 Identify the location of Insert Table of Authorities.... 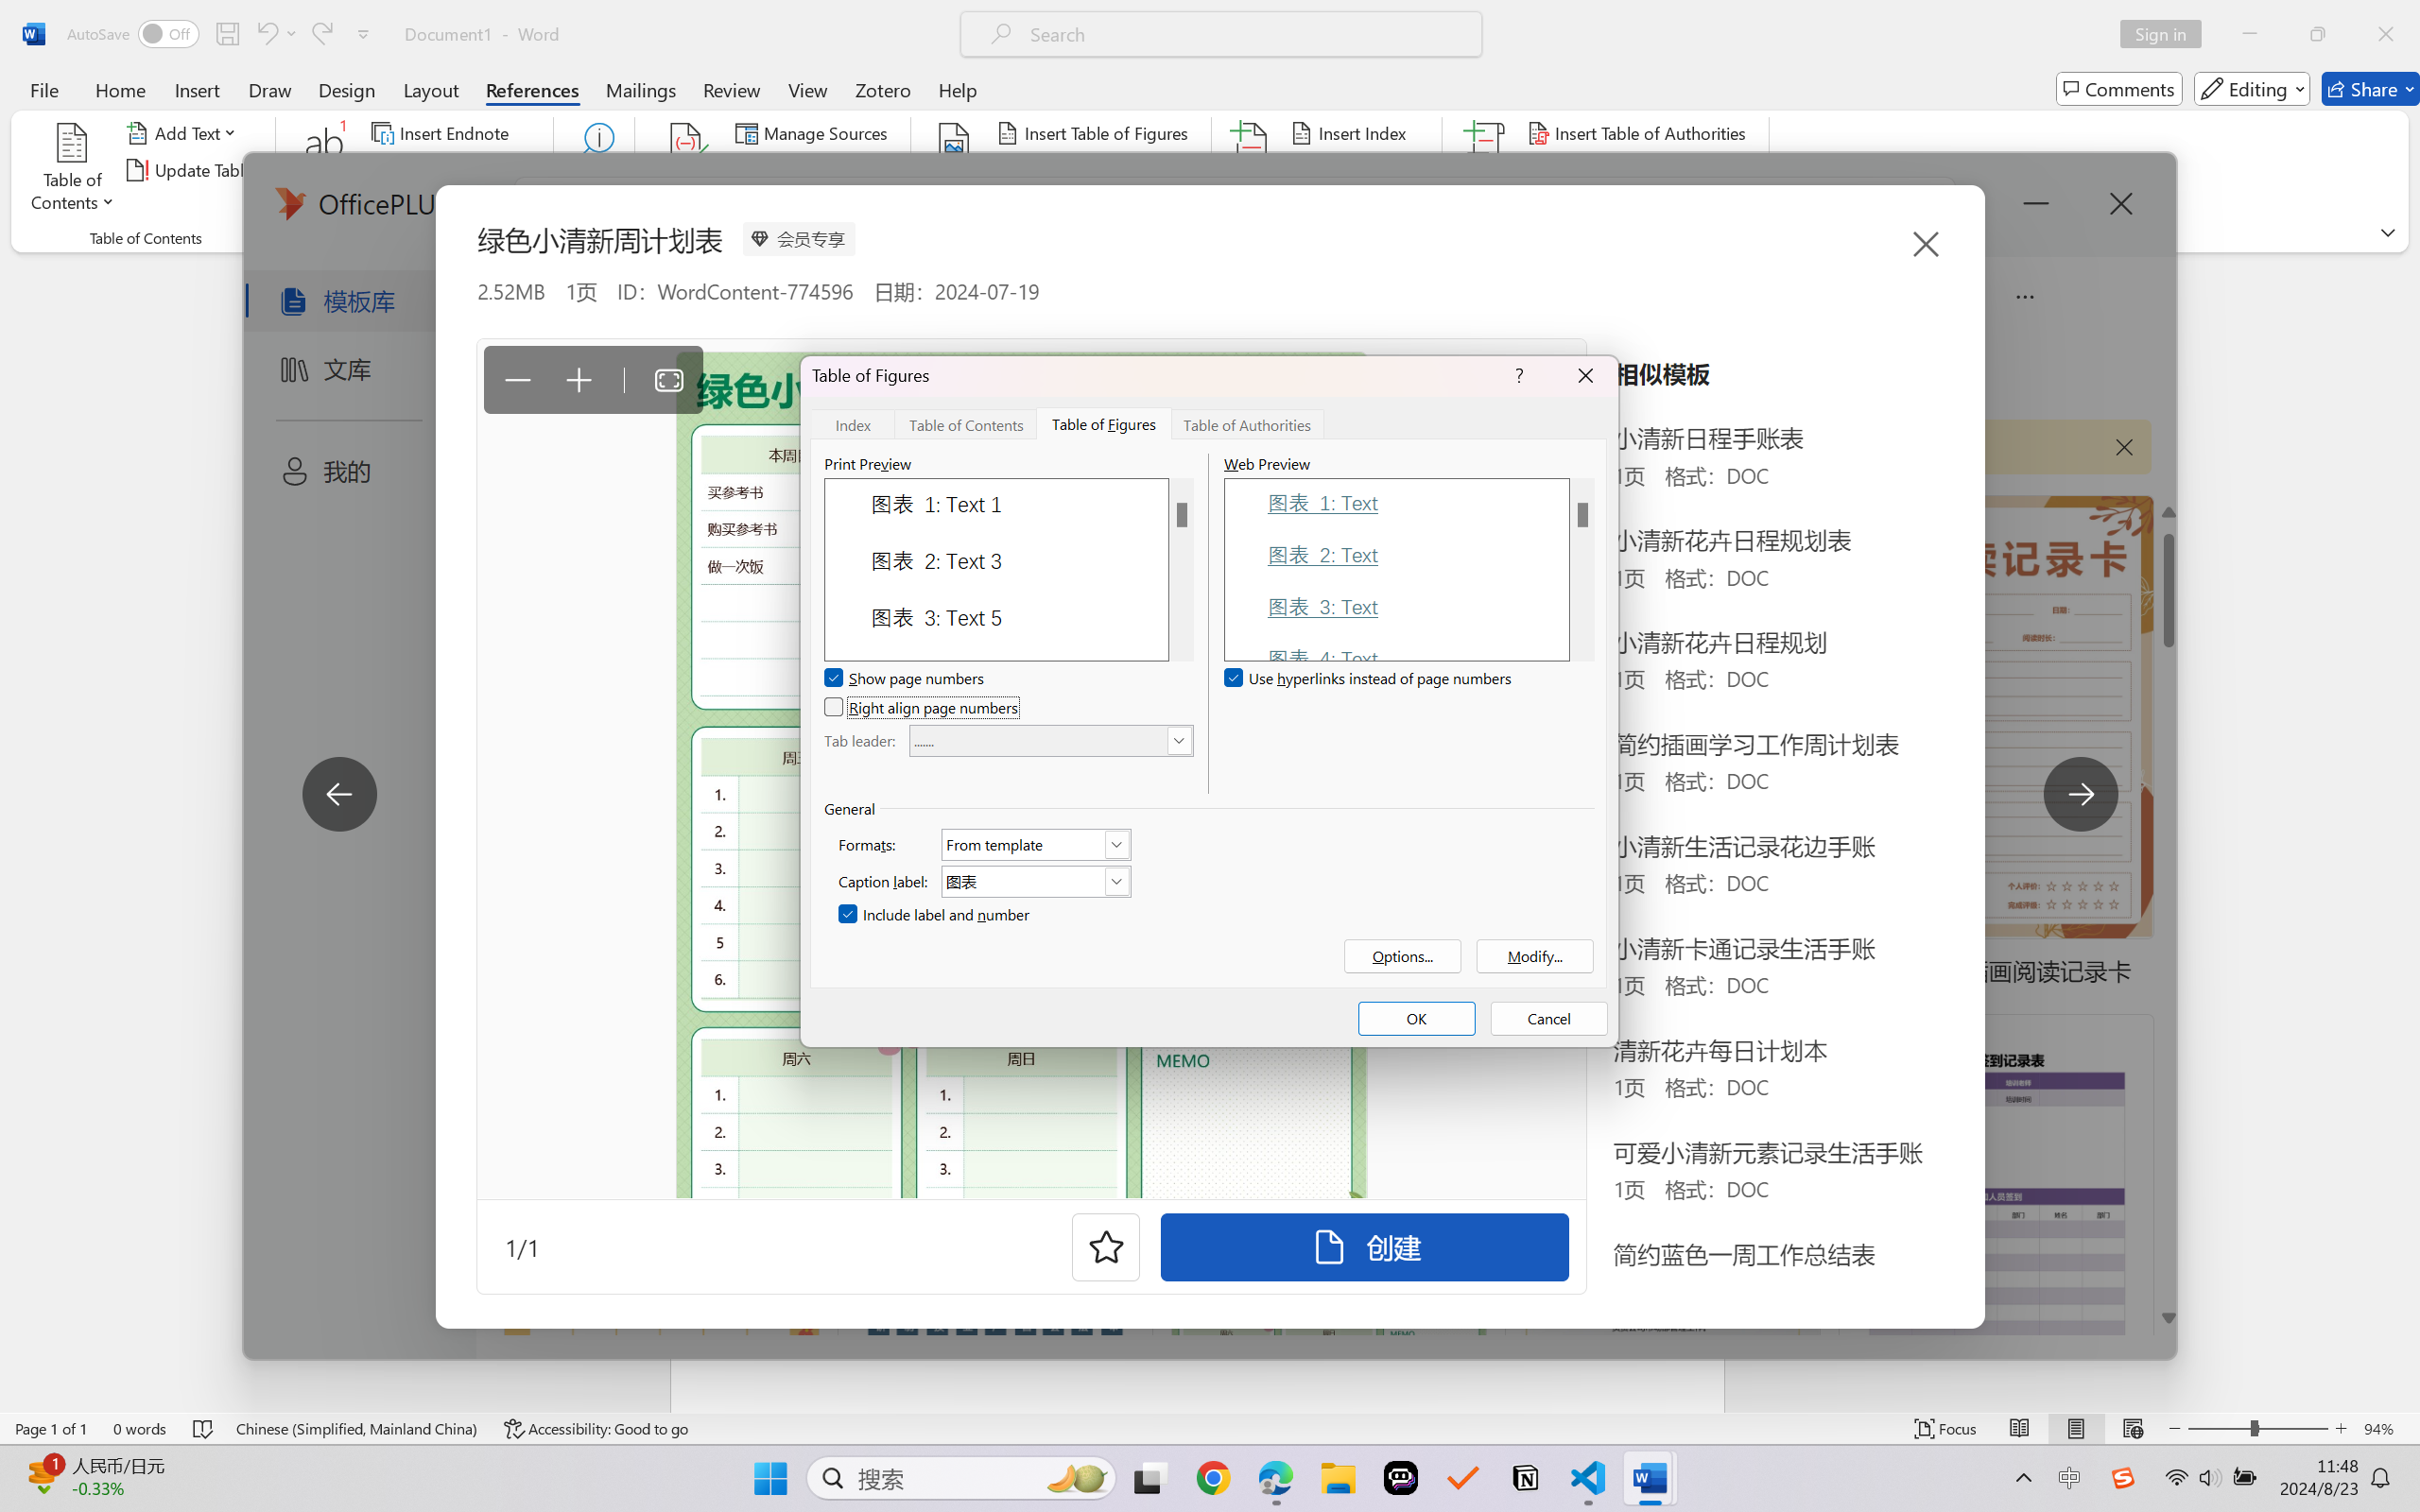
(1641, 132).